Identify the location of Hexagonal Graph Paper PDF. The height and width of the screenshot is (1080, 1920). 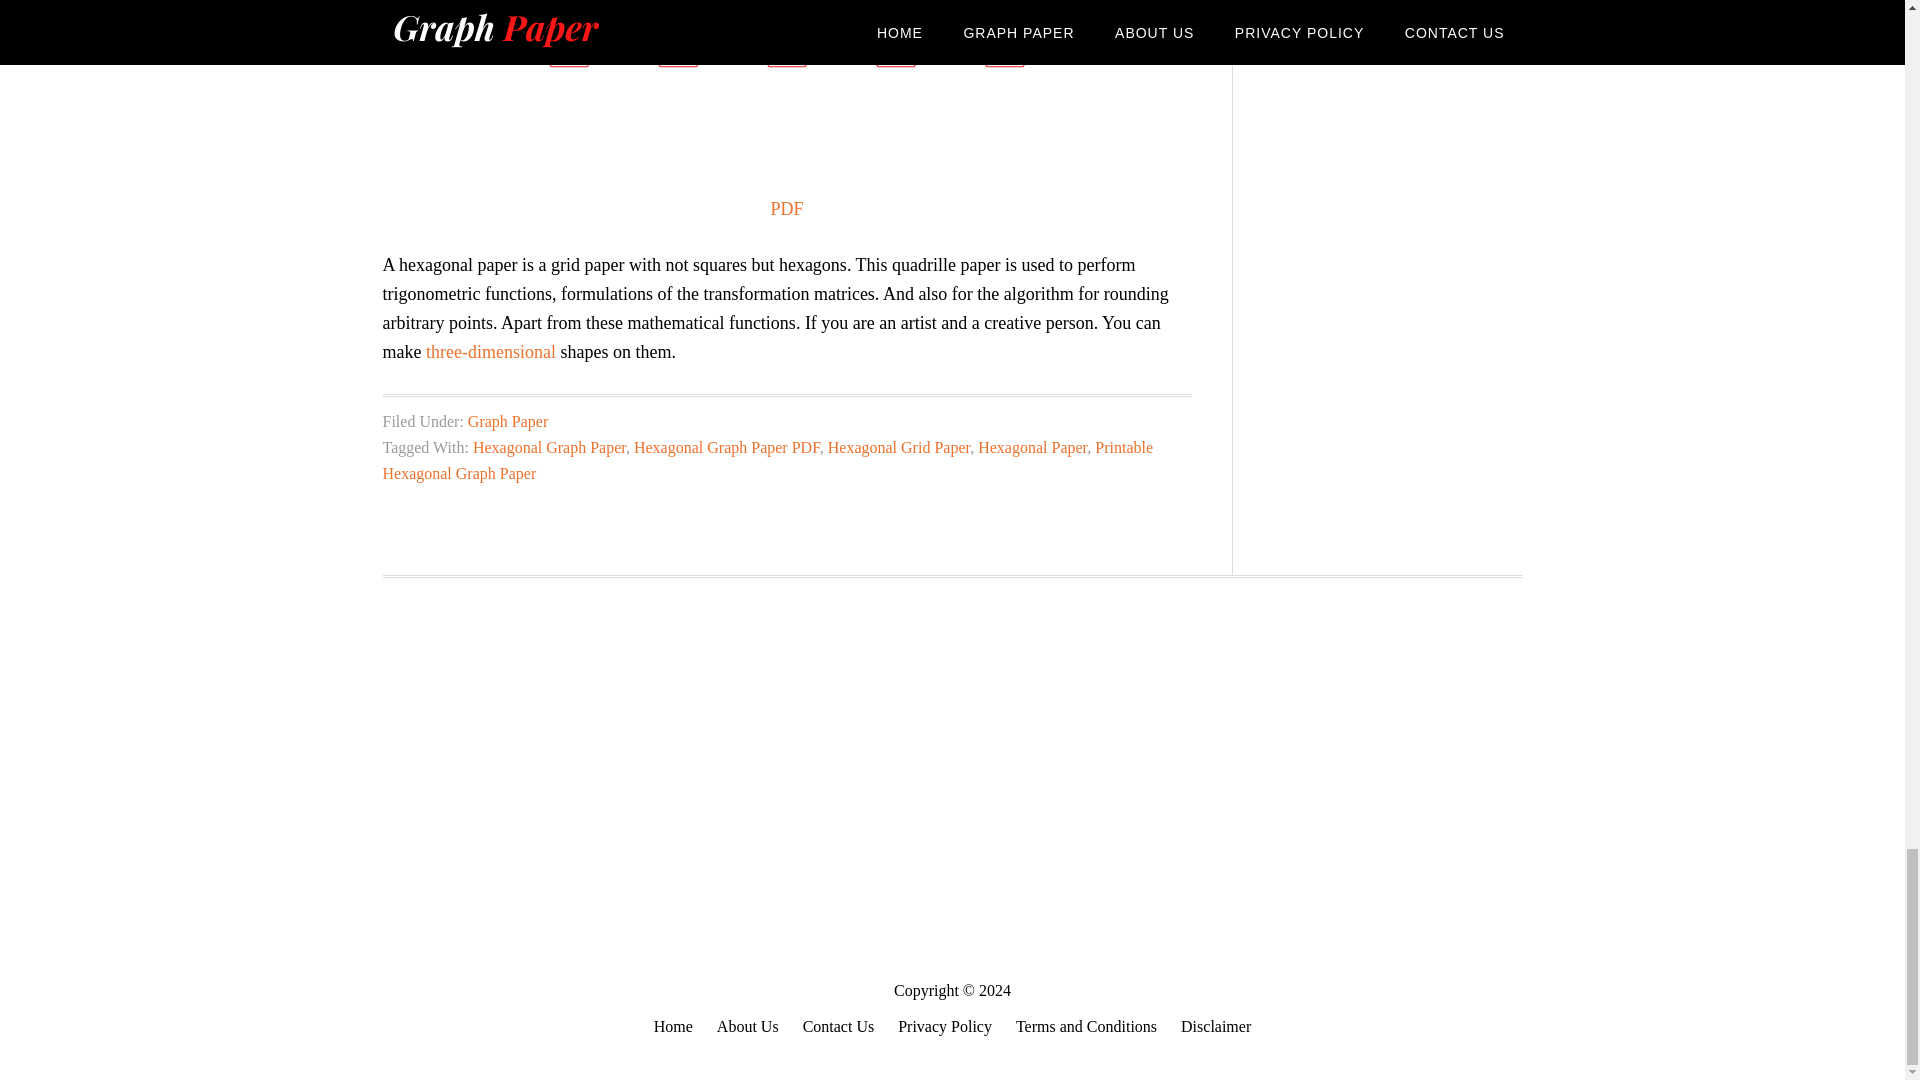
(726, 446).